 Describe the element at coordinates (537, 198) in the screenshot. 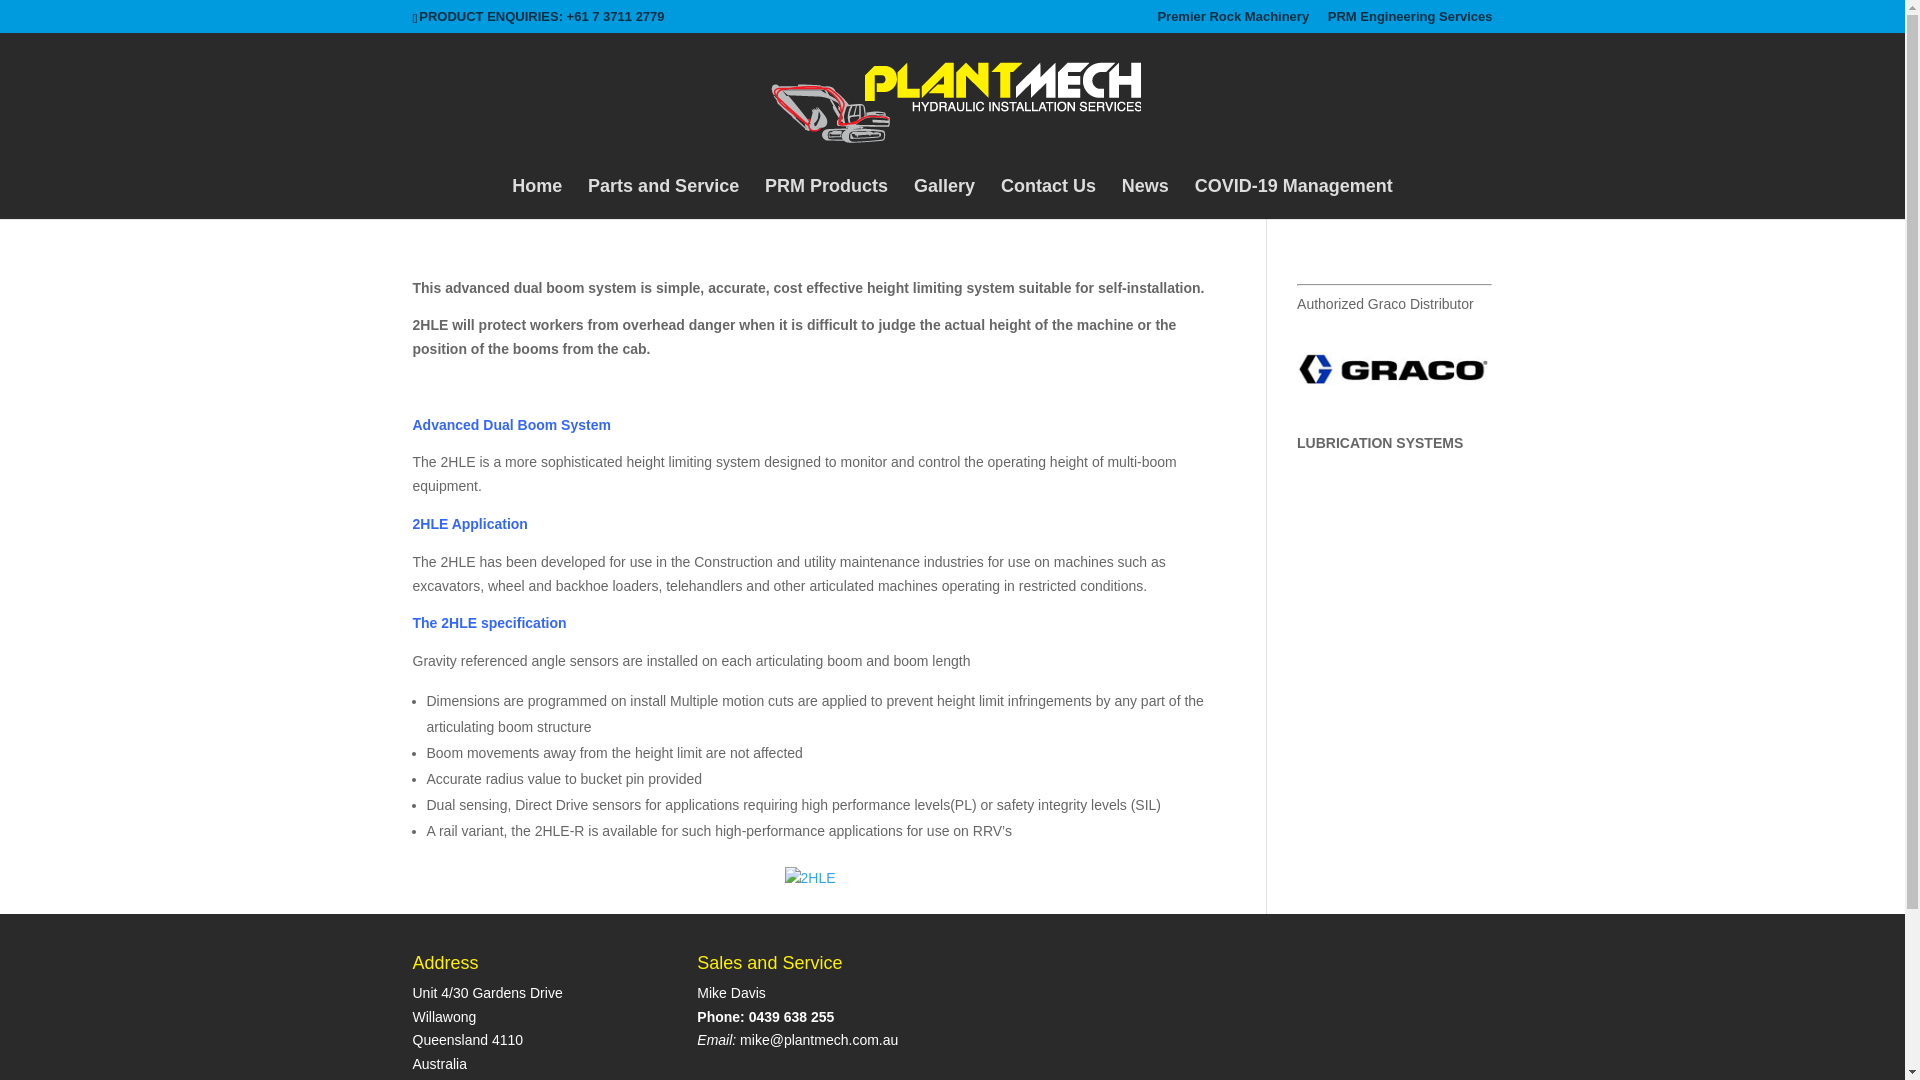

I see `Home` at that location.